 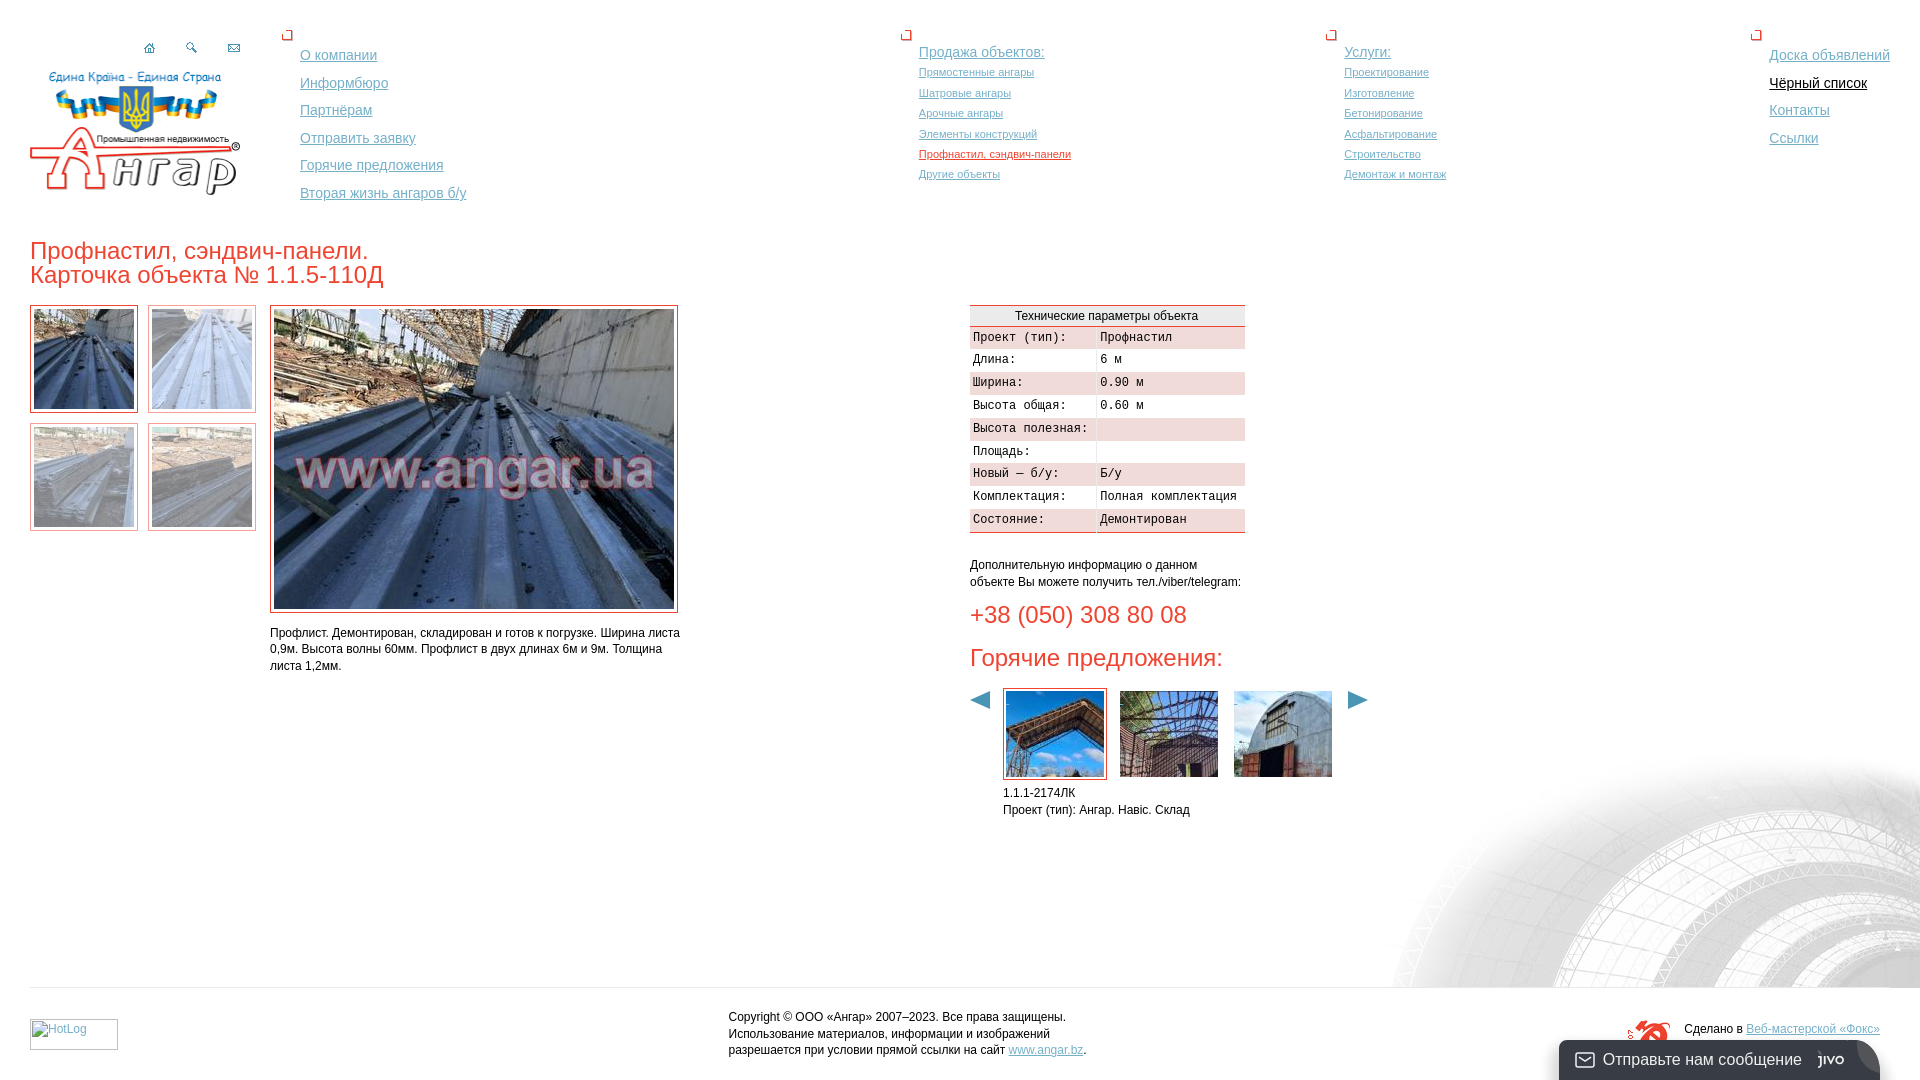 What do you see at coordinates (1046, 1050) in the screenshot?
I see `www.angar.bz` at bounding box center [1046, 1050].